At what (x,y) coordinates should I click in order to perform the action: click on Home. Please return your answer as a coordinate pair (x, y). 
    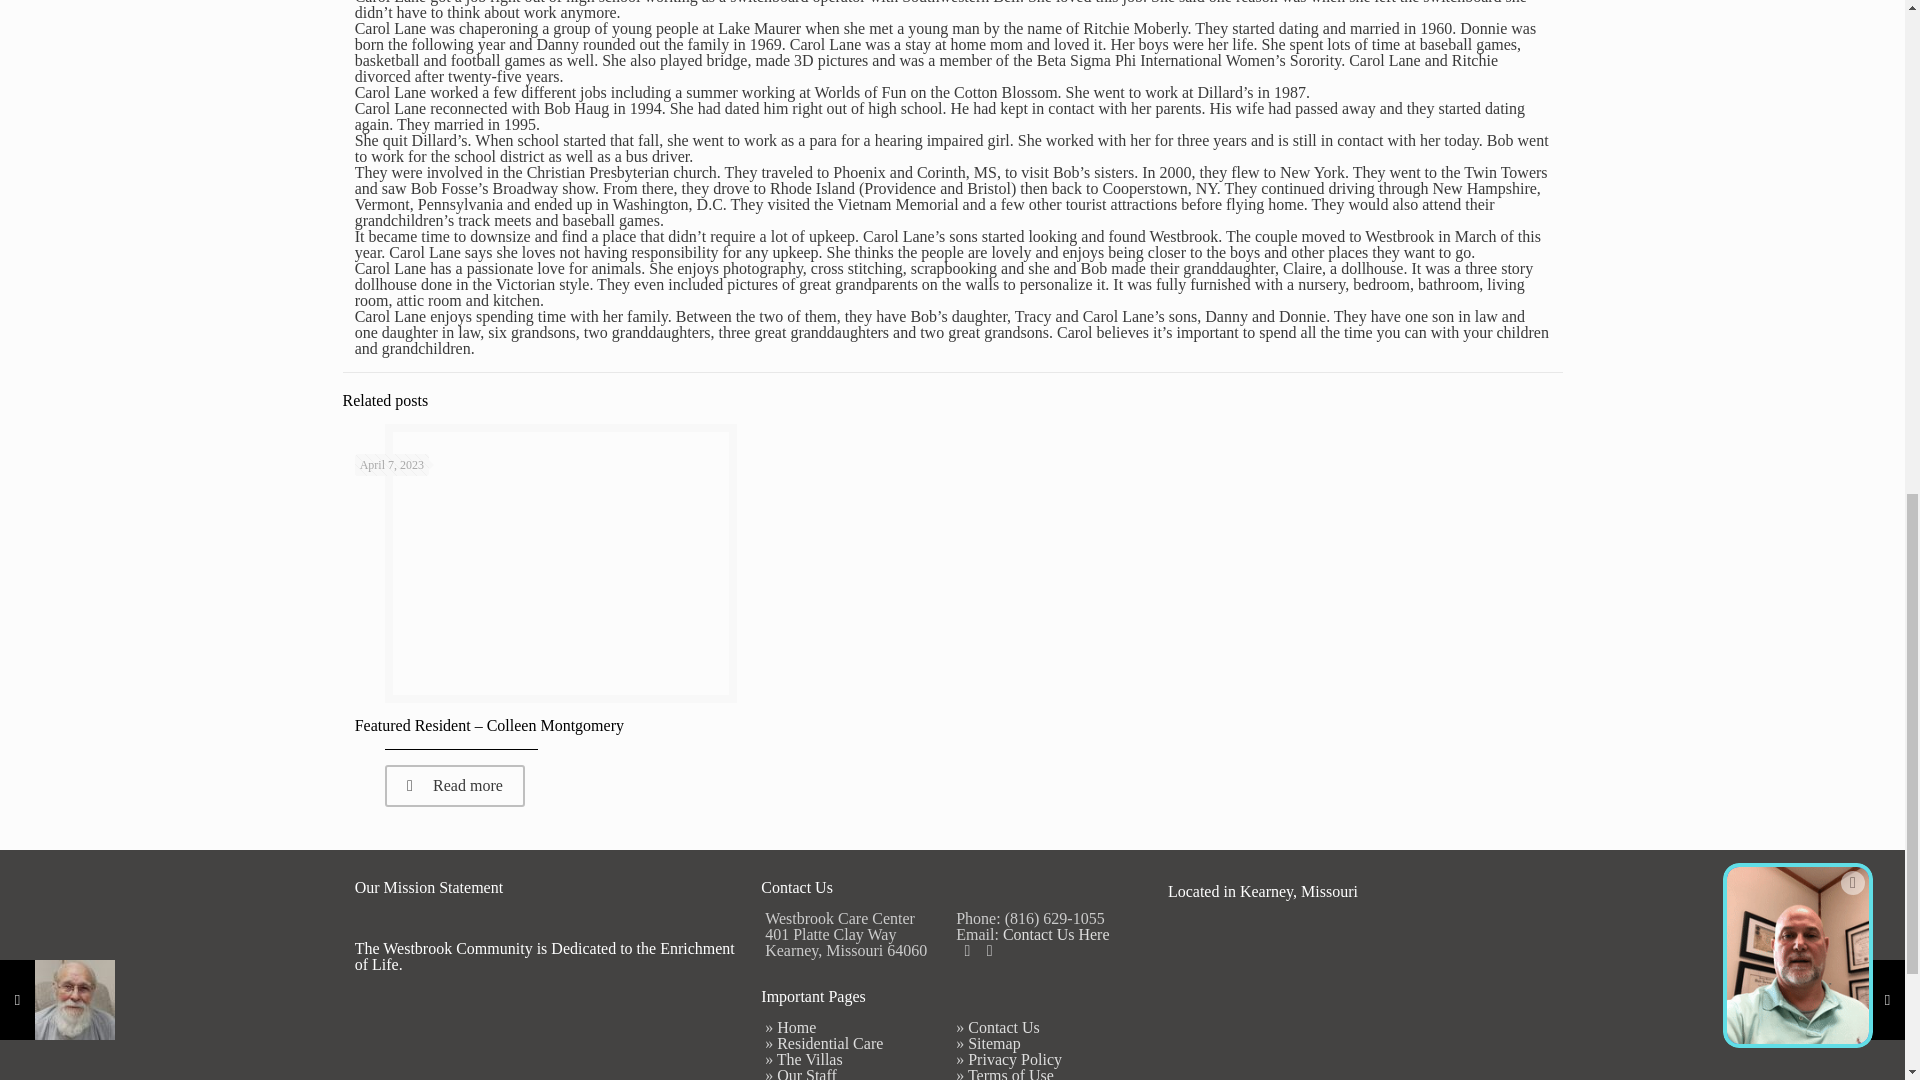
    Looking at the image, I should click on (796, 1027).